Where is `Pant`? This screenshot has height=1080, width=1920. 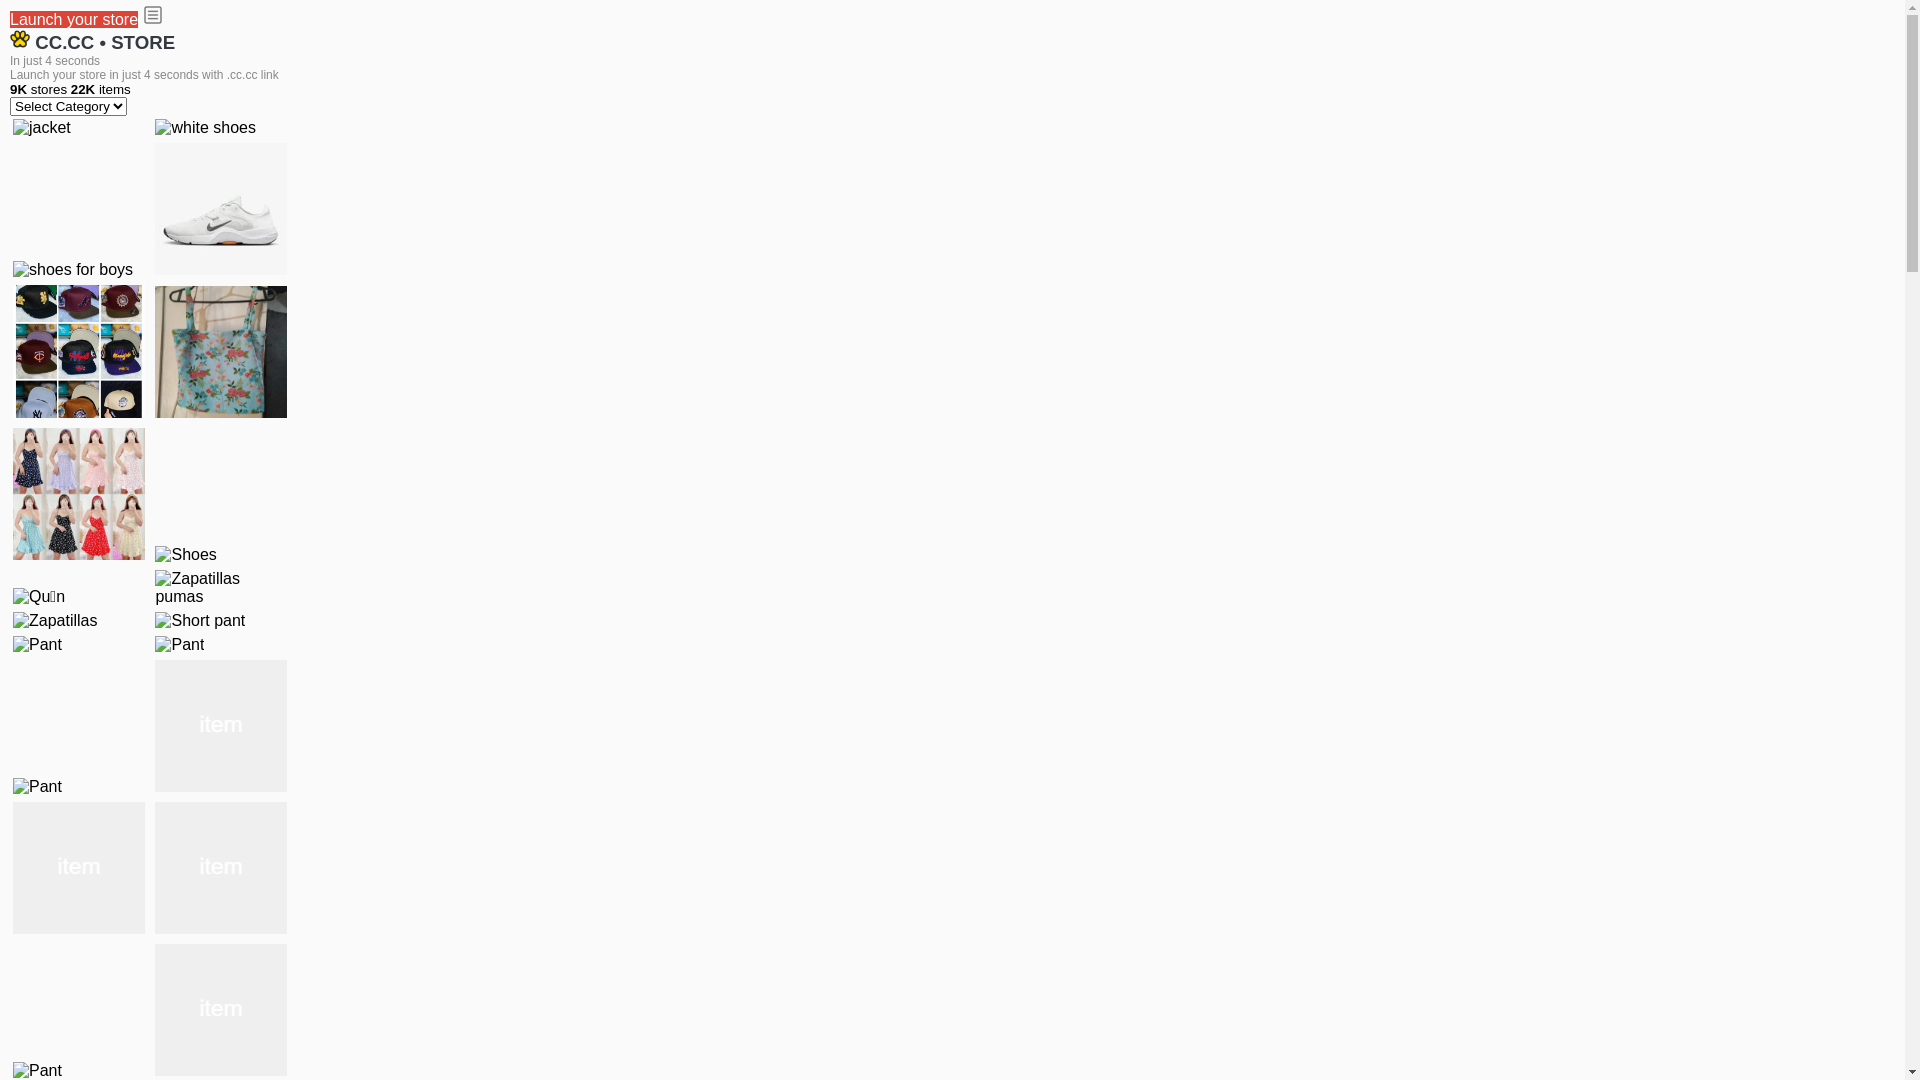
Pant is located at coordinates (221, 726).